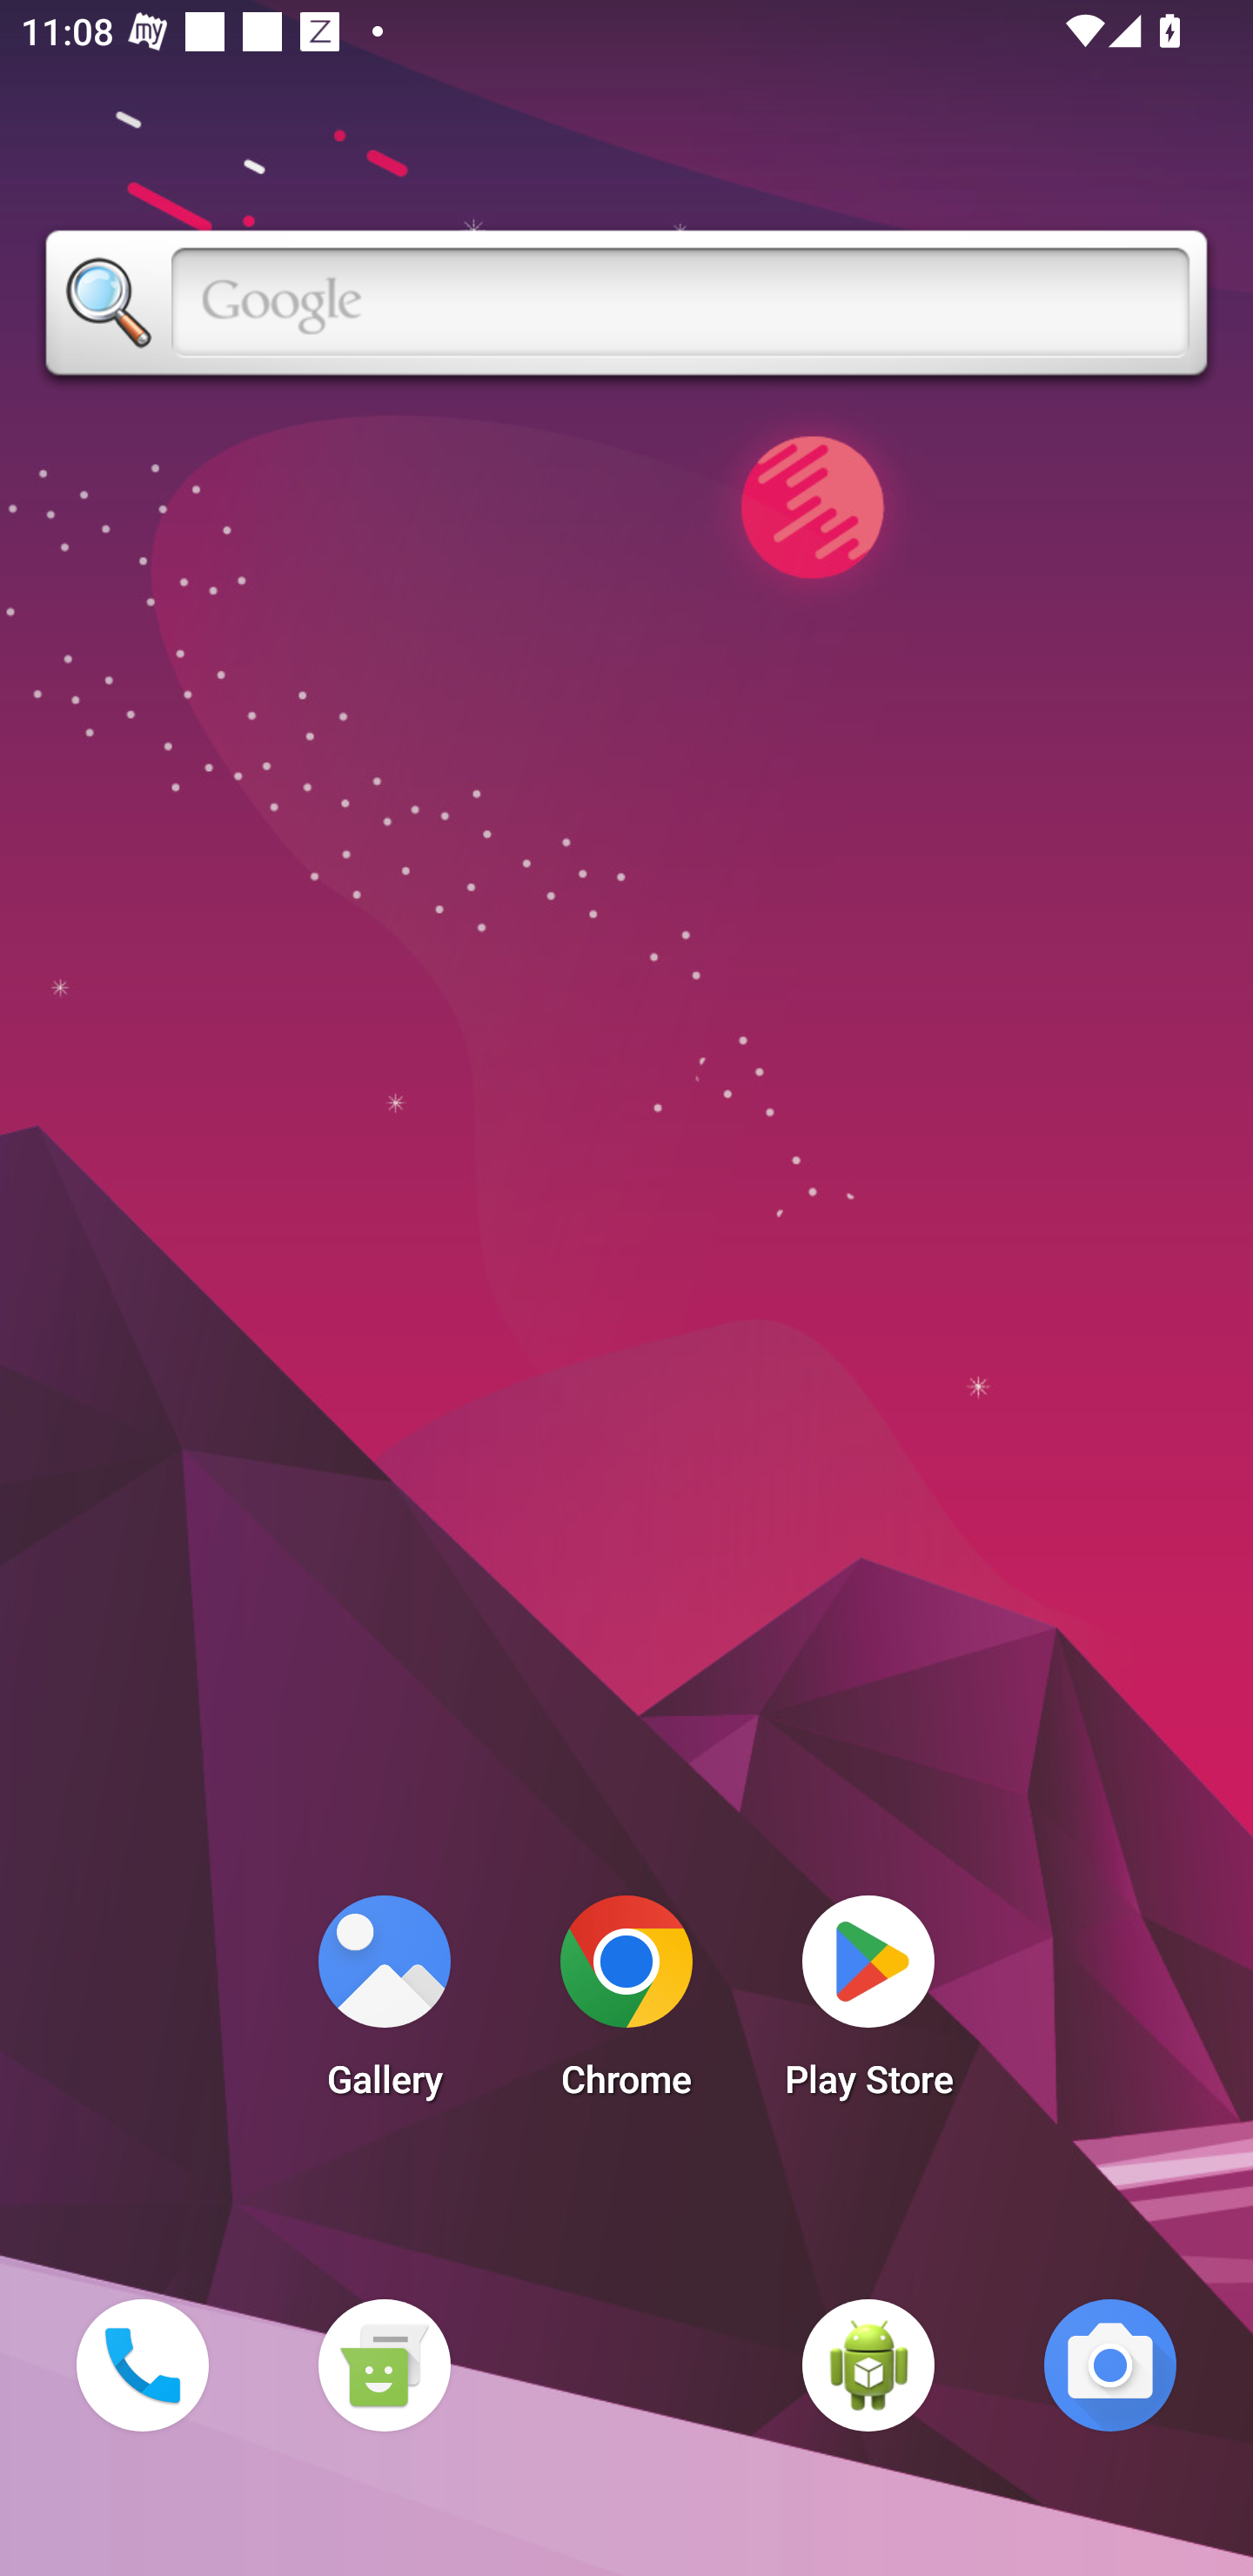 The width and height of the screenshot is (1253, 2576). Describe the element at coordinates (142, 2365) in the screenshot. I see `Phone` at that location.